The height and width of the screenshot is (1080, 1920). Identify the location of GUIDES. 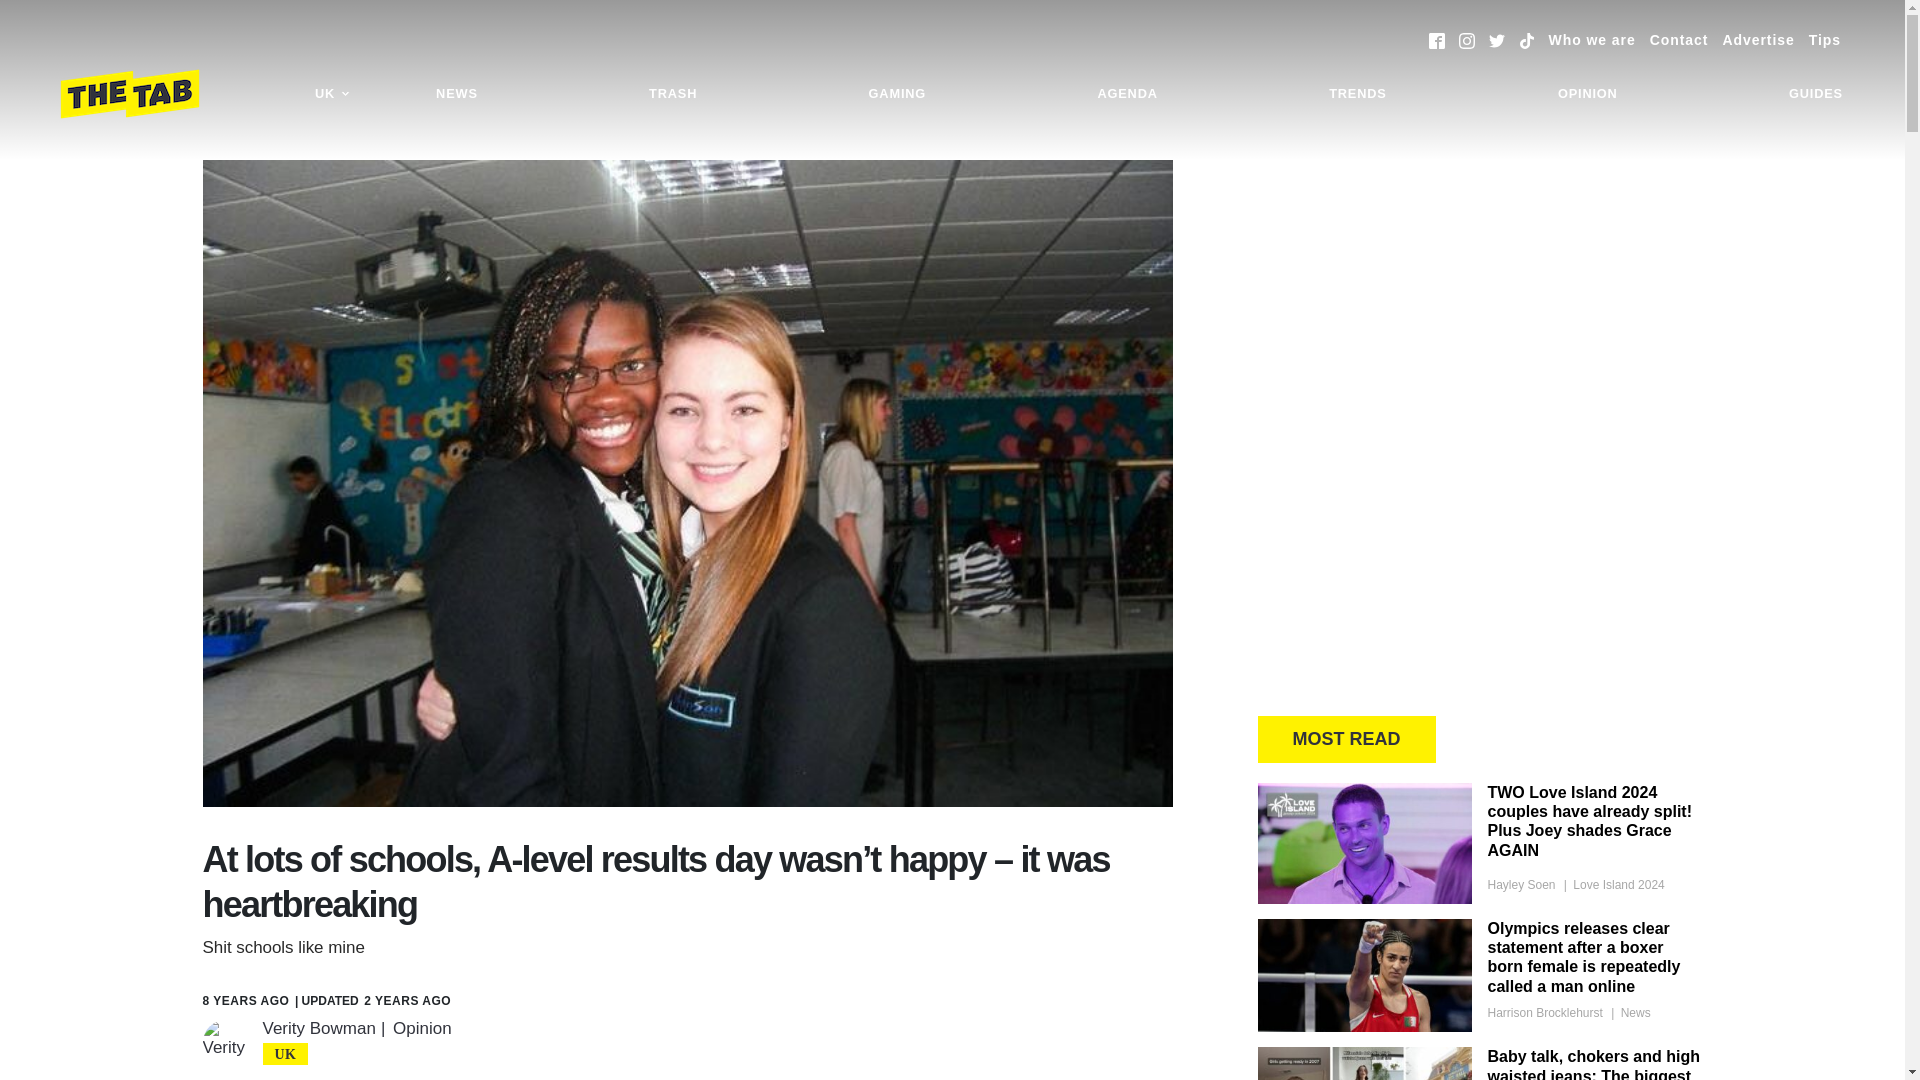
(1816, 94).